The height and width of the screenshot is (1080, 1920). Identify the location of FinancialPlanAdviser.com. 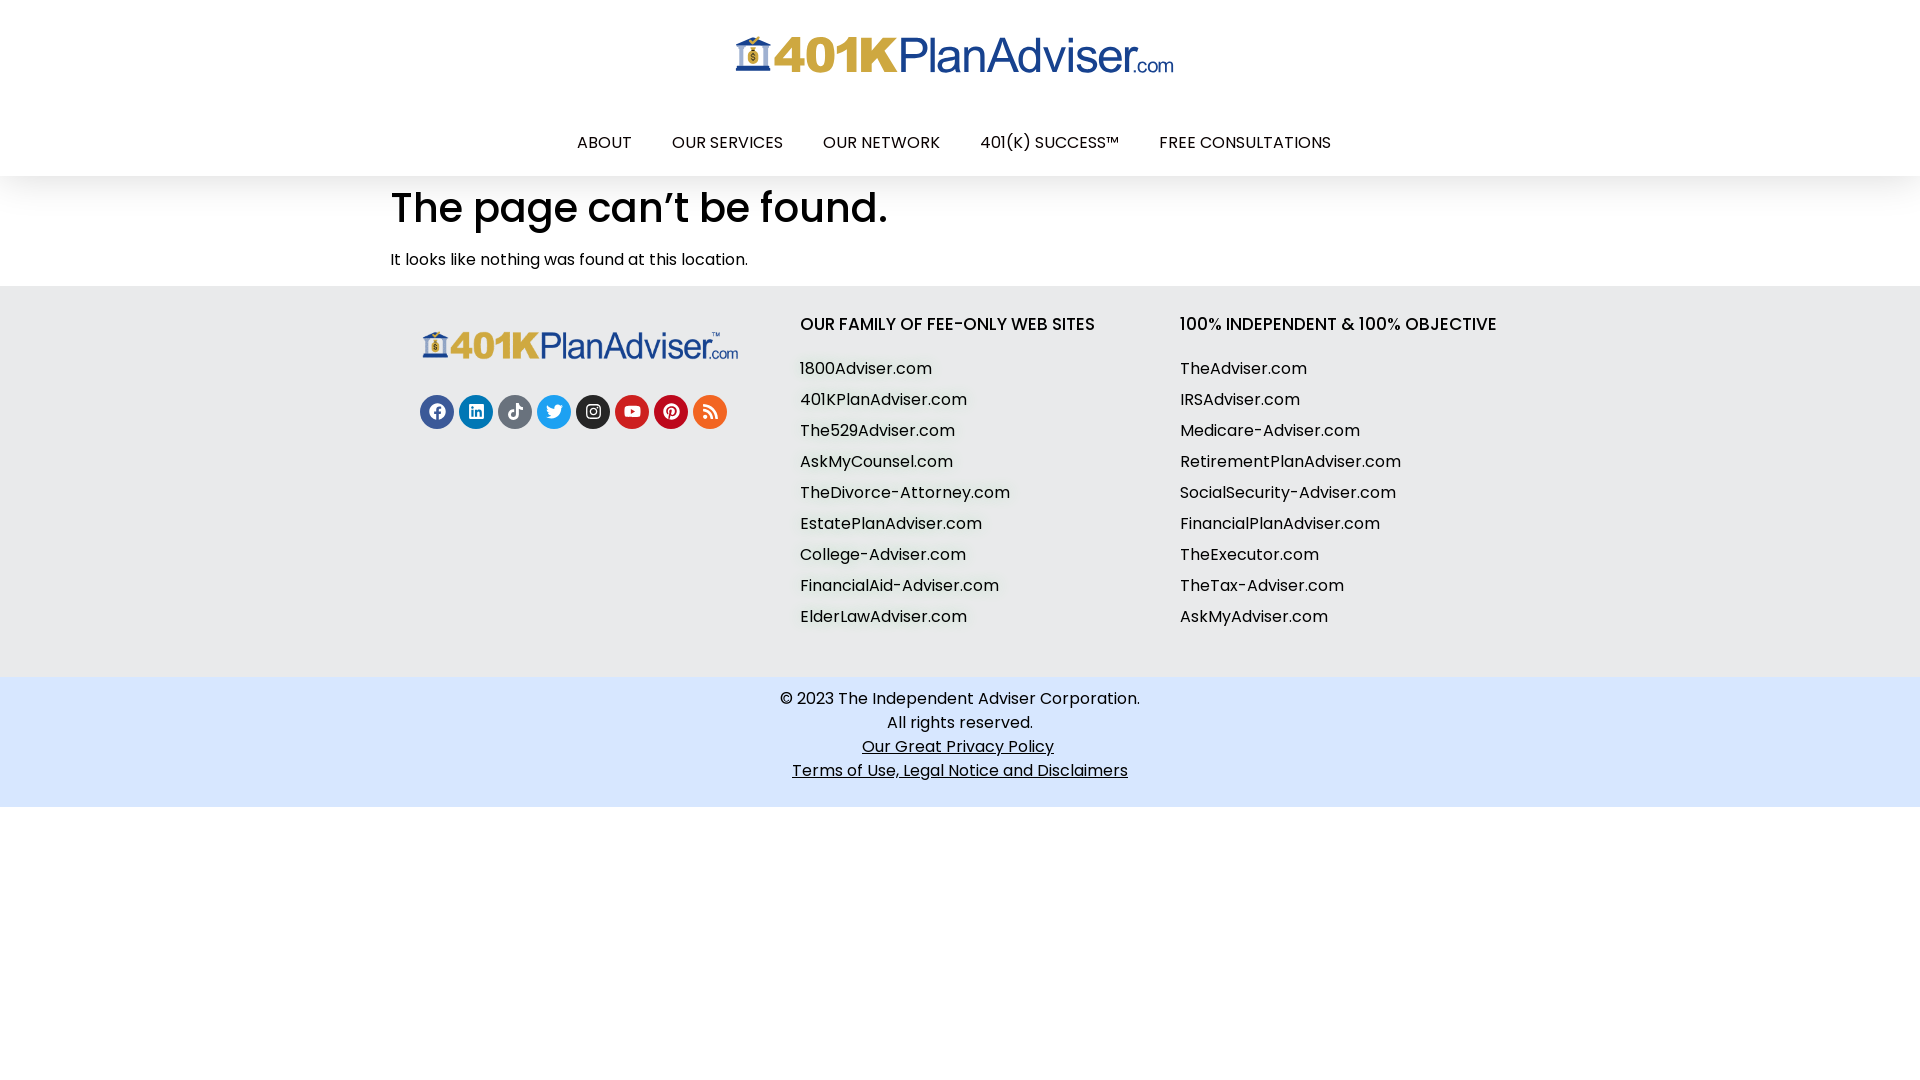
(1280, 524).